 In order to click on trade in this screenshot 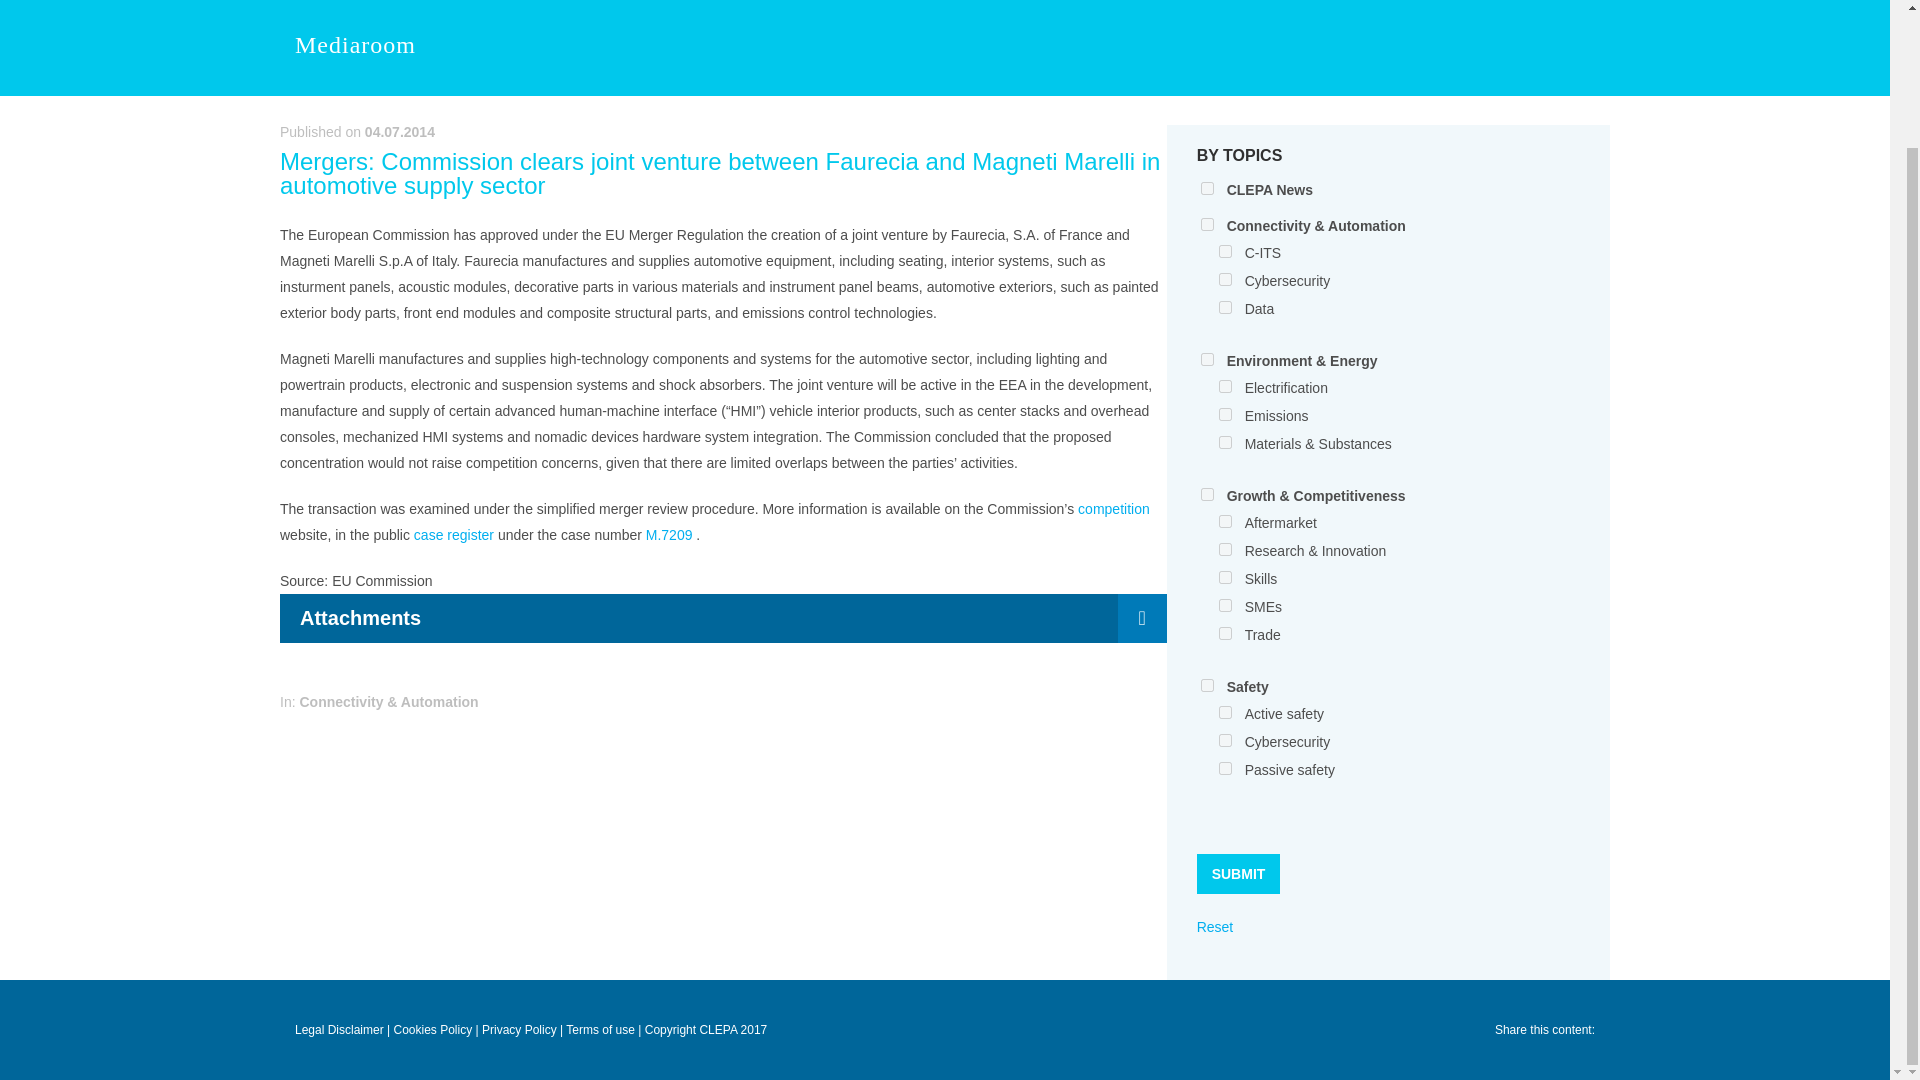, I will do `click(1226, 634)`.